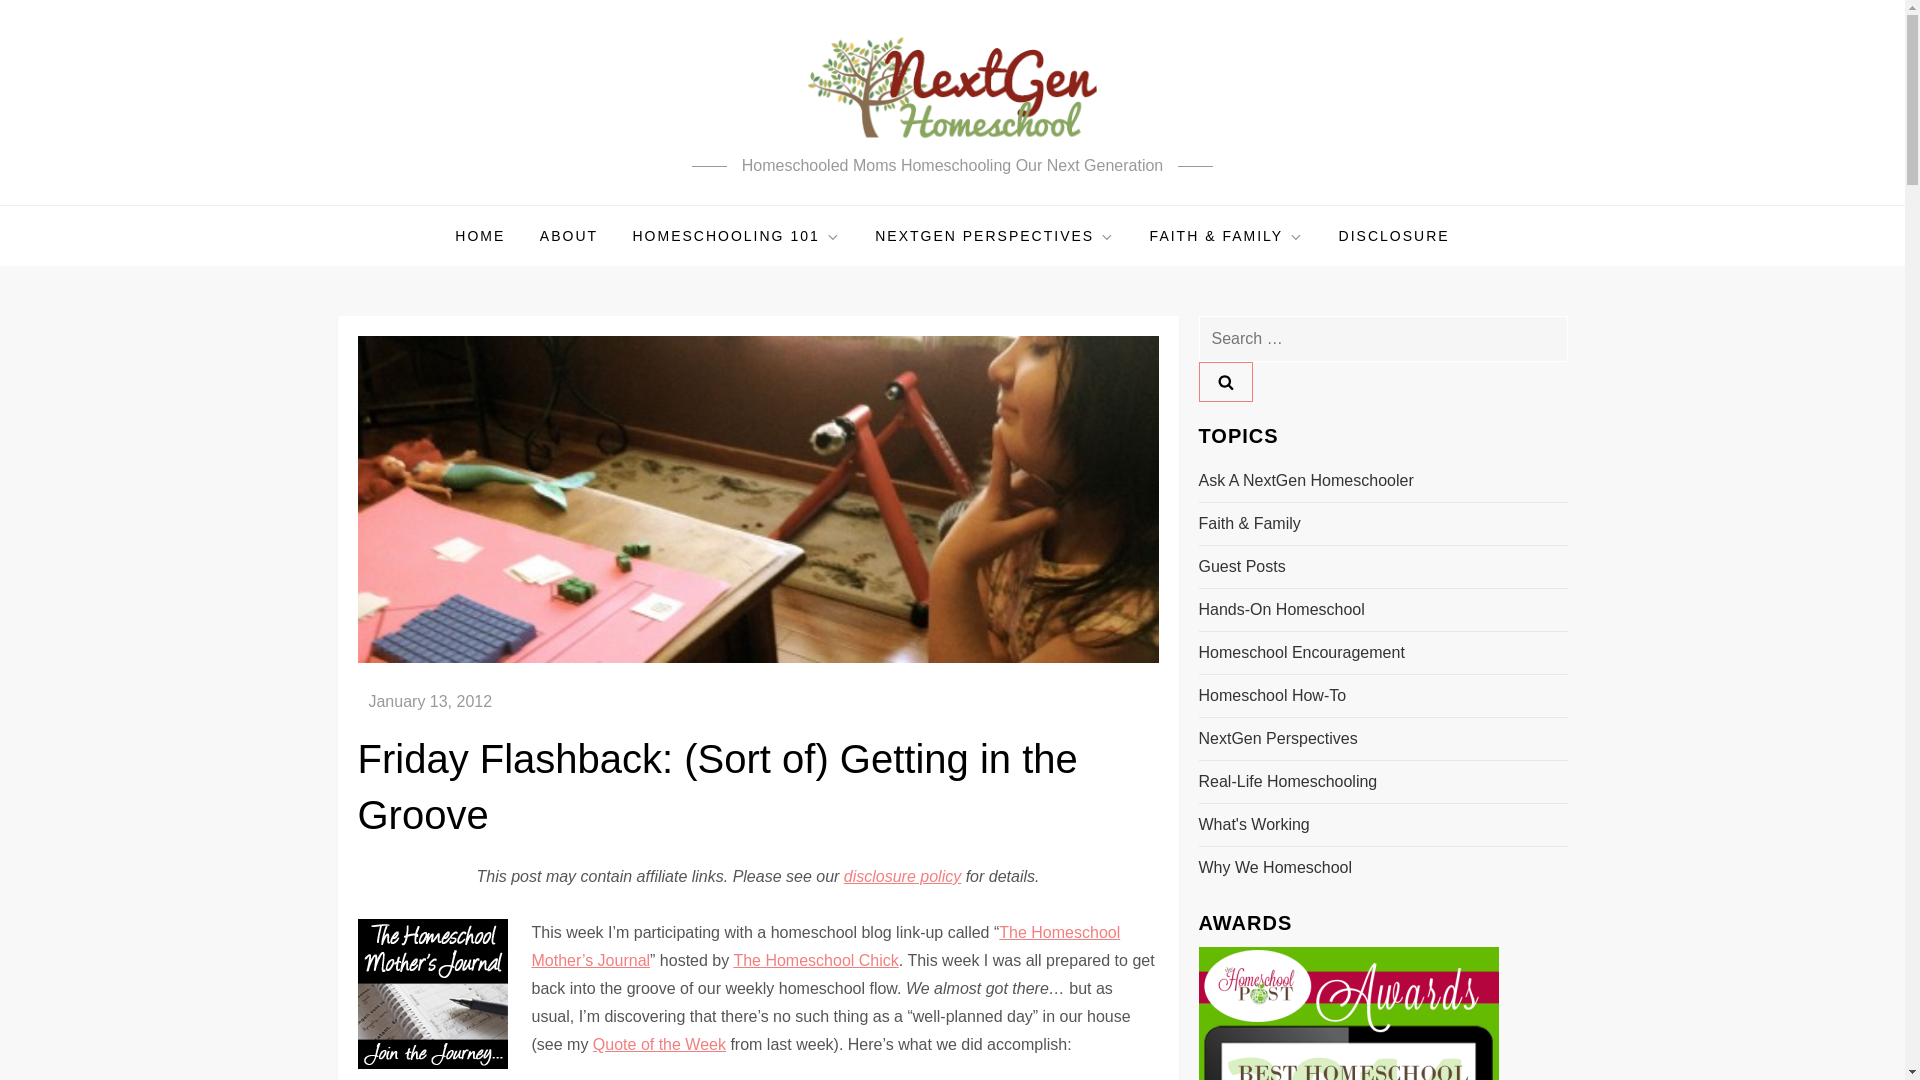 Image resolution: width=1920 pixels, height=1080 pixels. What do you see at coordinates (816, 960) in the screenshot?
I see `The Homeschool Chick` at bounding box center [816, 960].